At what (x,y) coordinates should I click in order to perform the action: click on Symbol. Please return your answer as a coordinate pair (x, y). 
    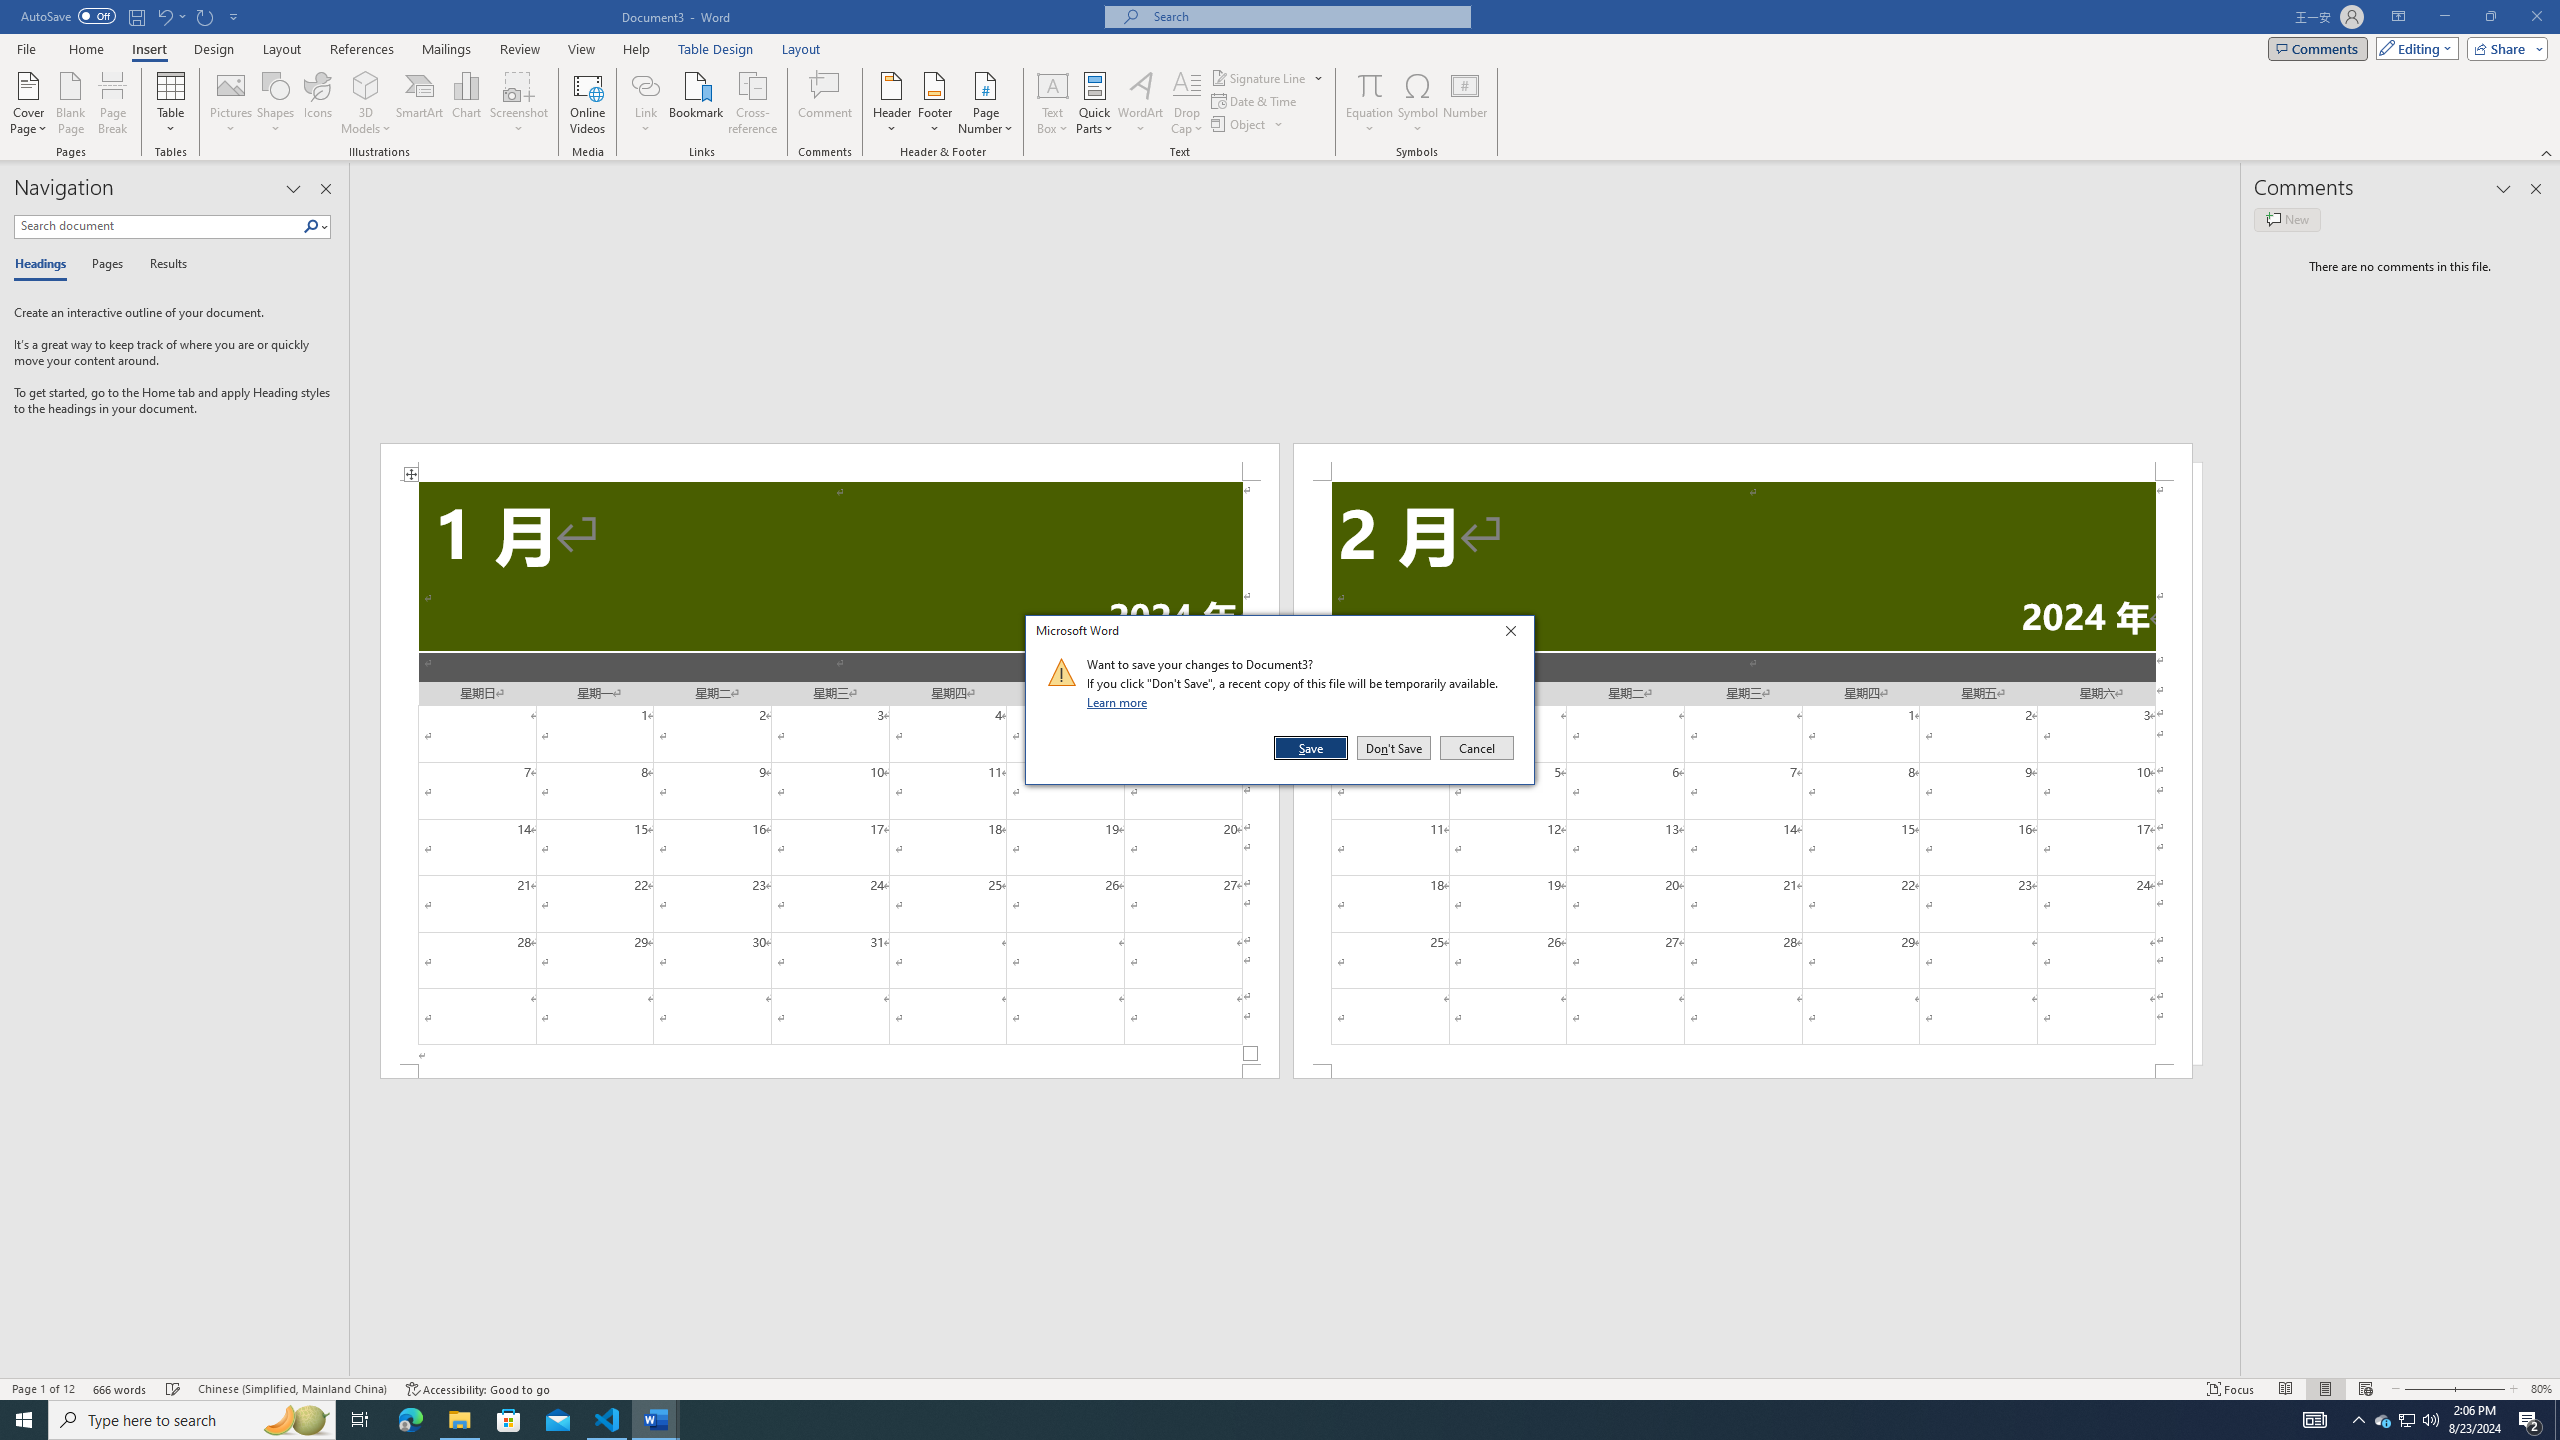
    Looking at the image, I should click on (698, 103).